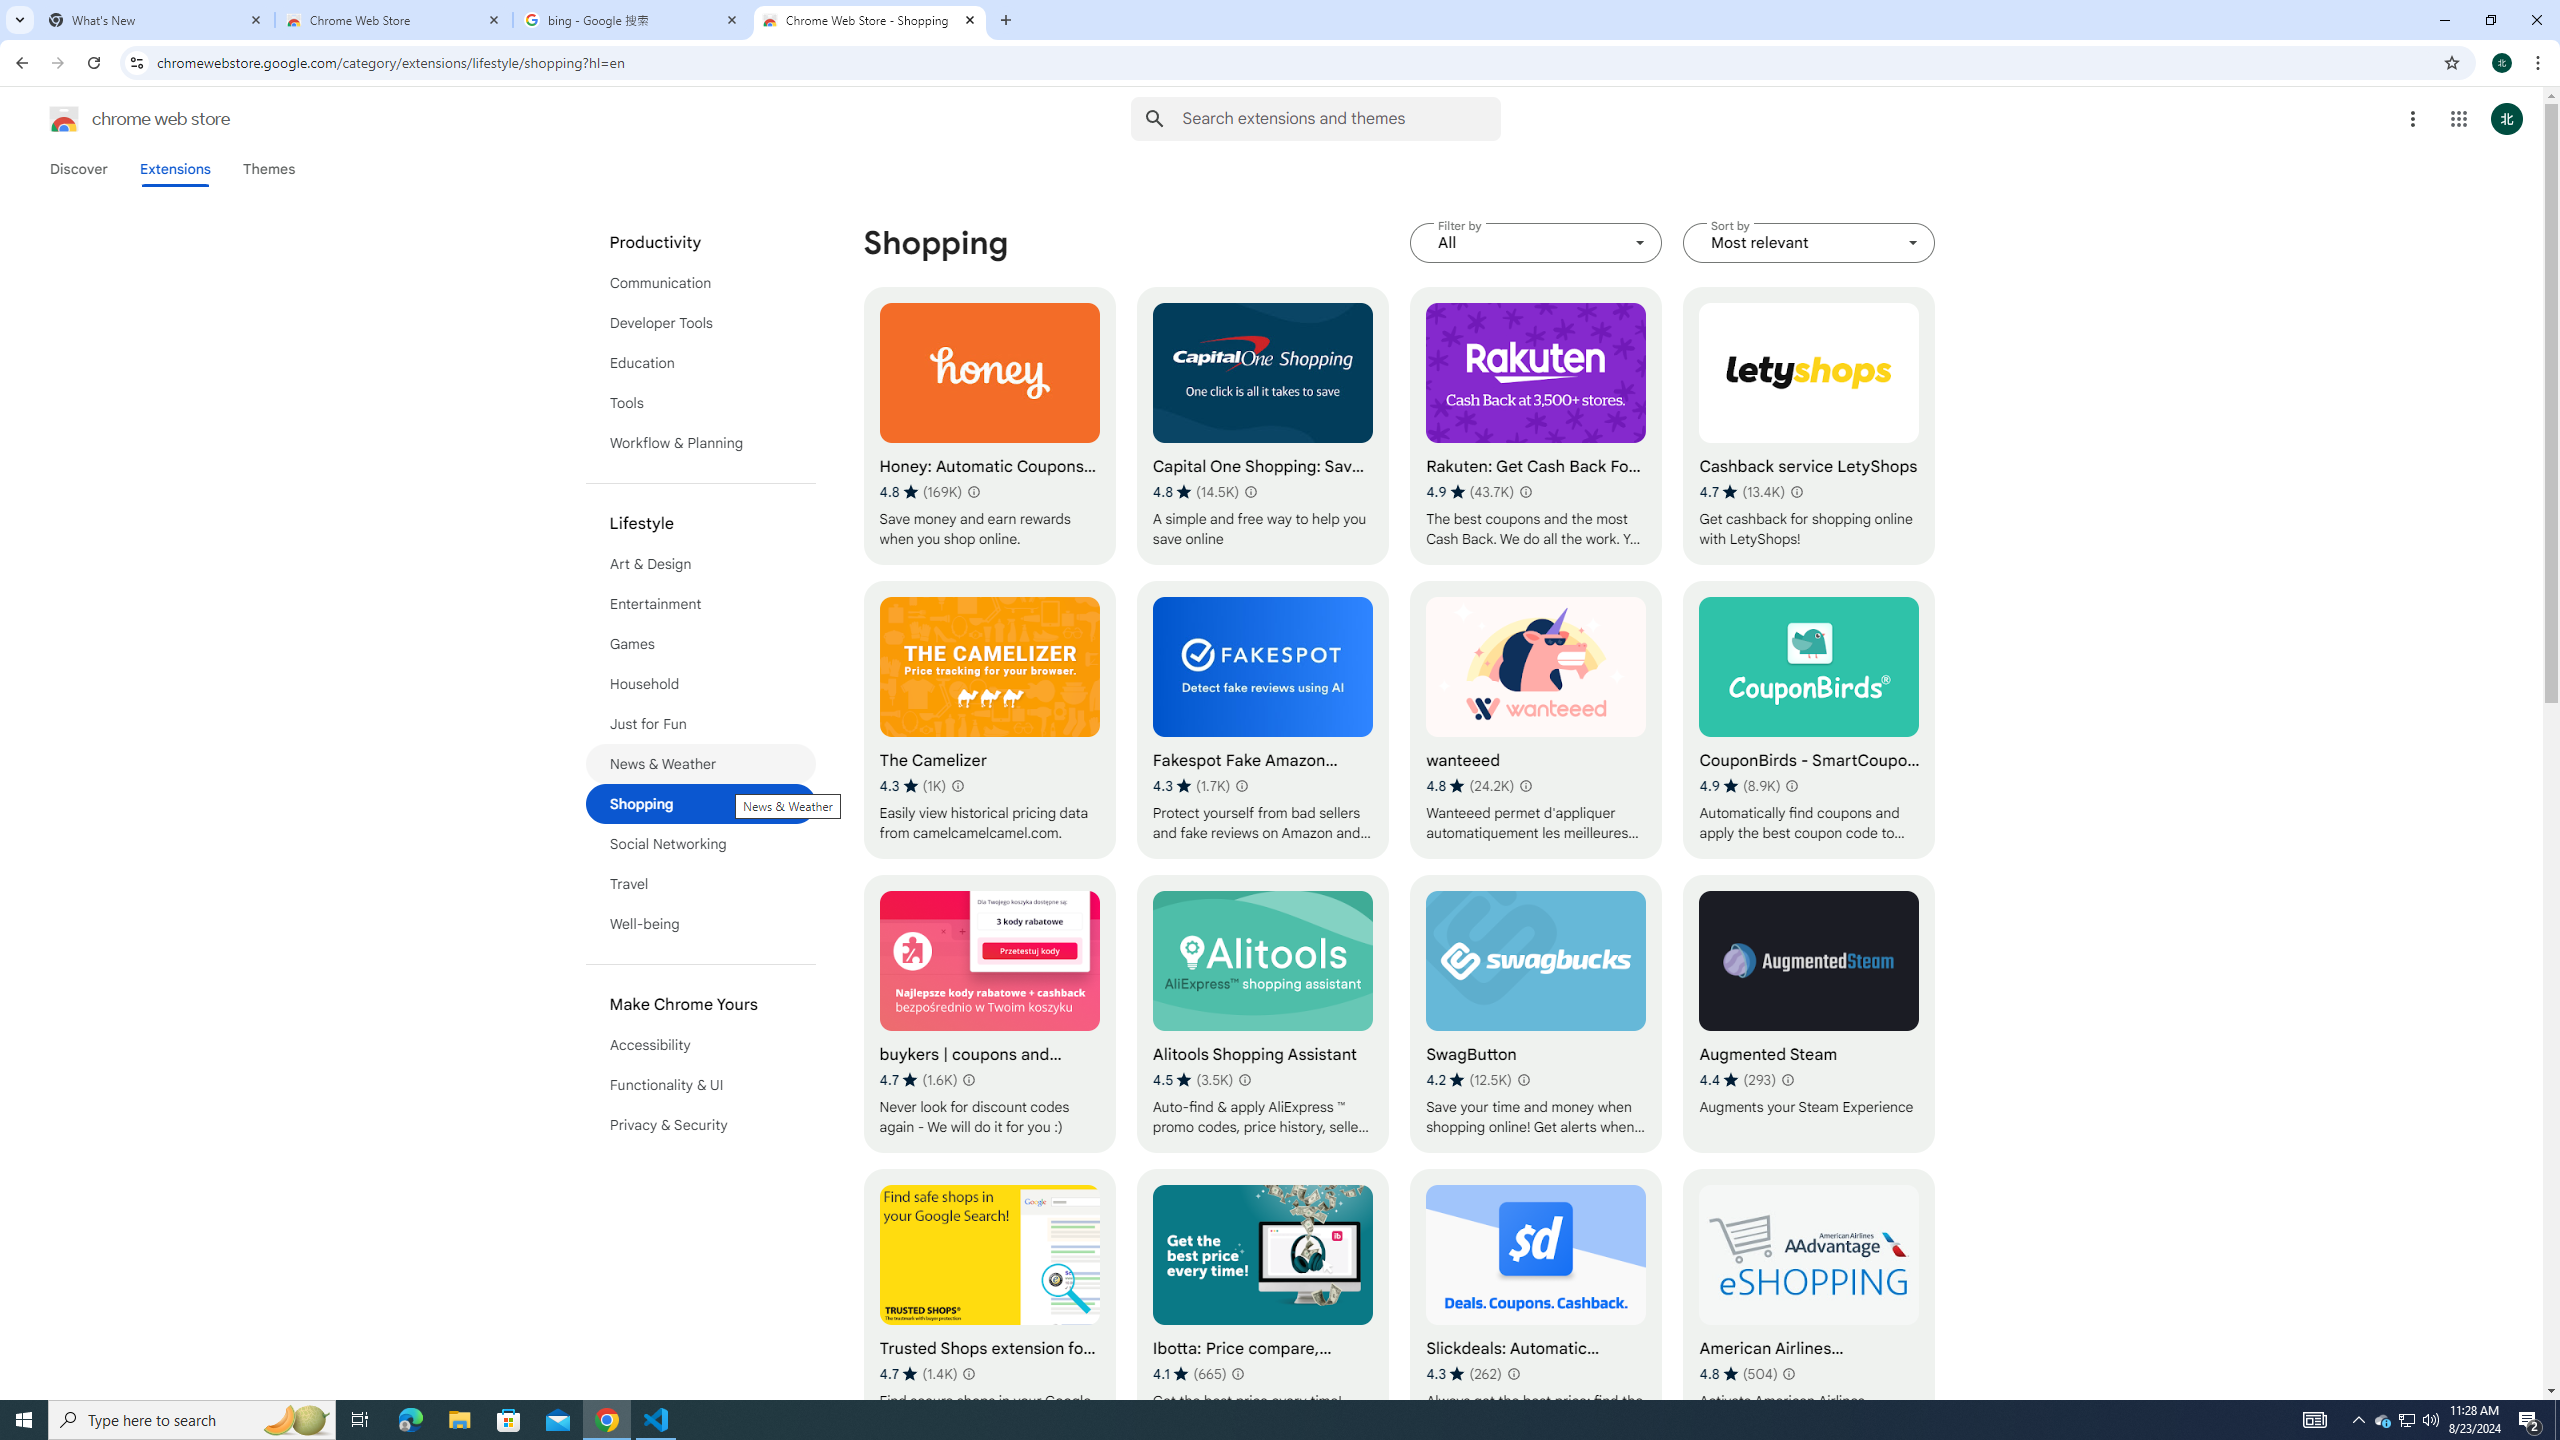 The image size is (2560, 1440). Describe the element at coordinates (1537, 1308) in the screenshot. I see `Slickdeals: Automatic Coupons and Deals` at that location.